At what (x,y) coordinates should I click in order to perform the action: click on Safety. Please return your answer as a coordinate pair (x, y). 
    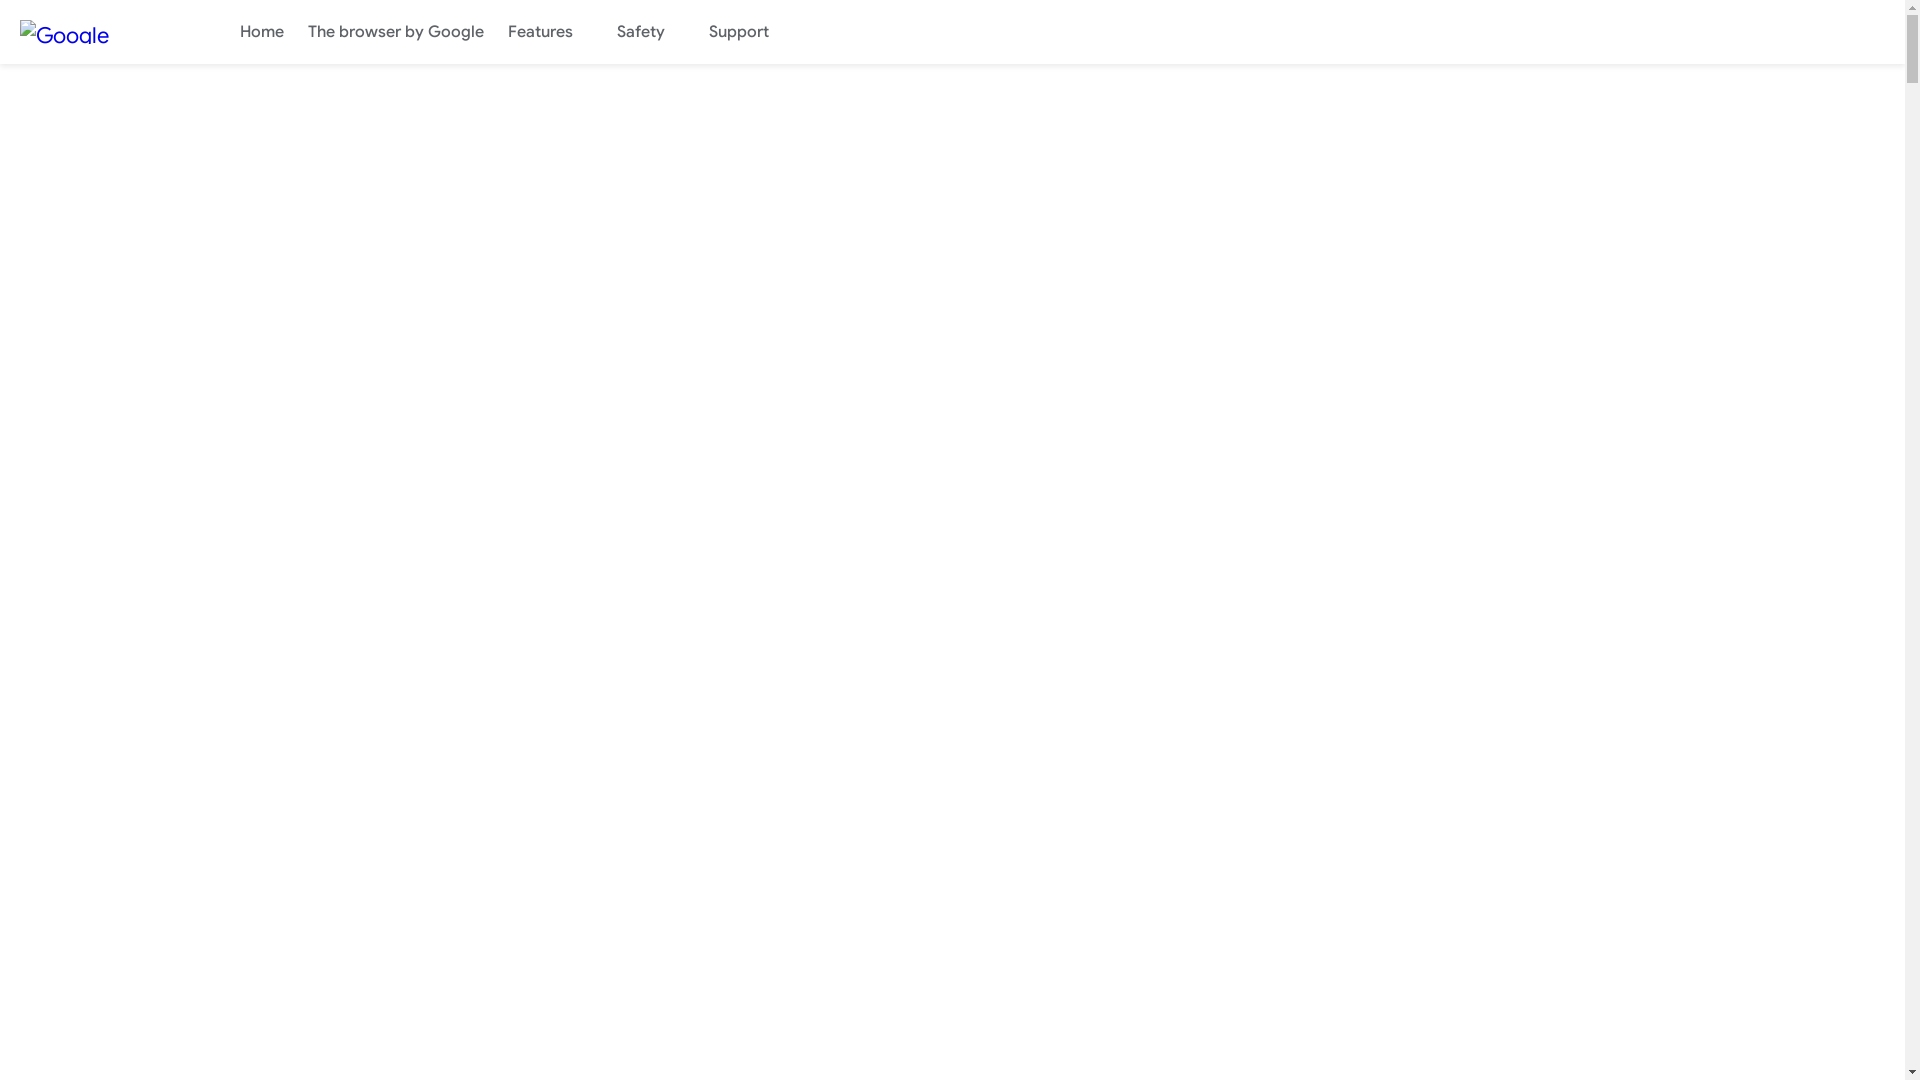
    Looking at the image, I should click on (651, 32).